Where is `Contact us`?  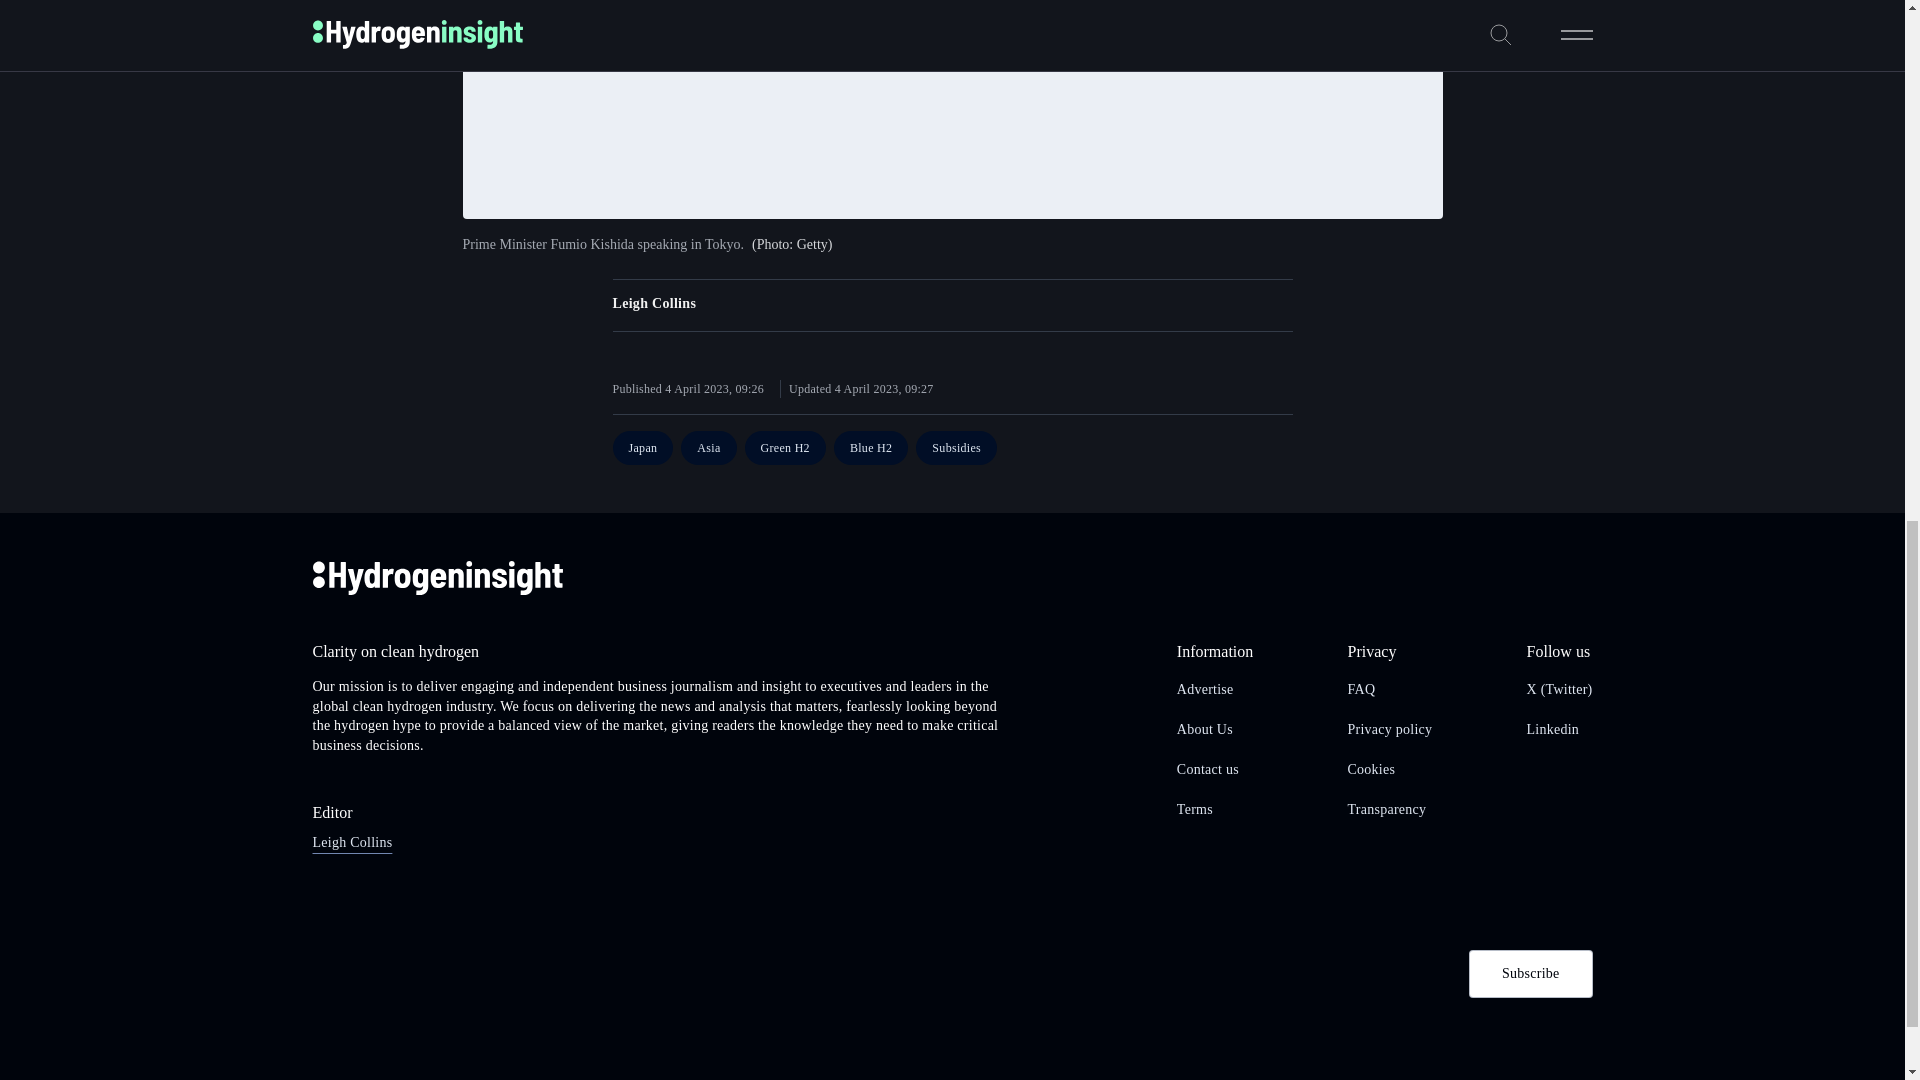
Contact us is located at coordinates (1207, 769).